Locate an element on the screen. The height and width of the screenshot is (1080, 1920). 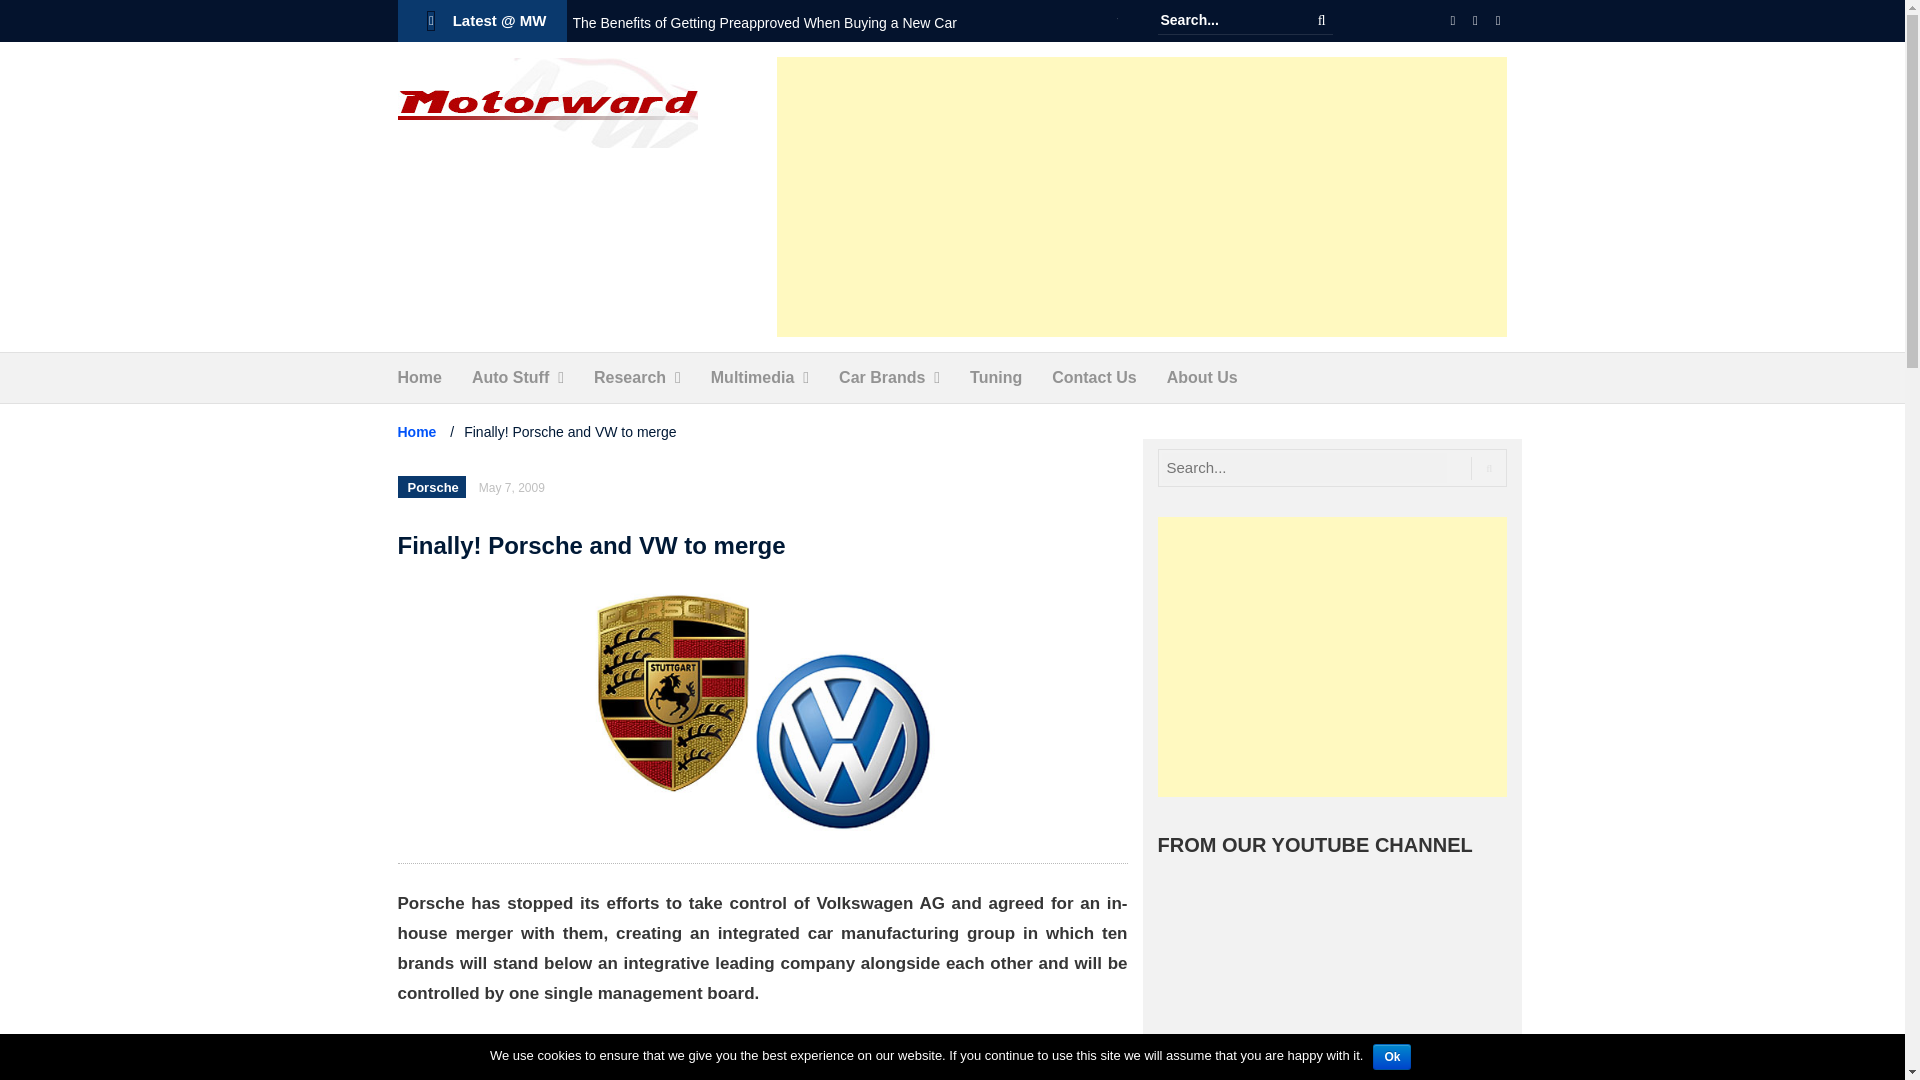
Home is located at coordinates (419, 378).